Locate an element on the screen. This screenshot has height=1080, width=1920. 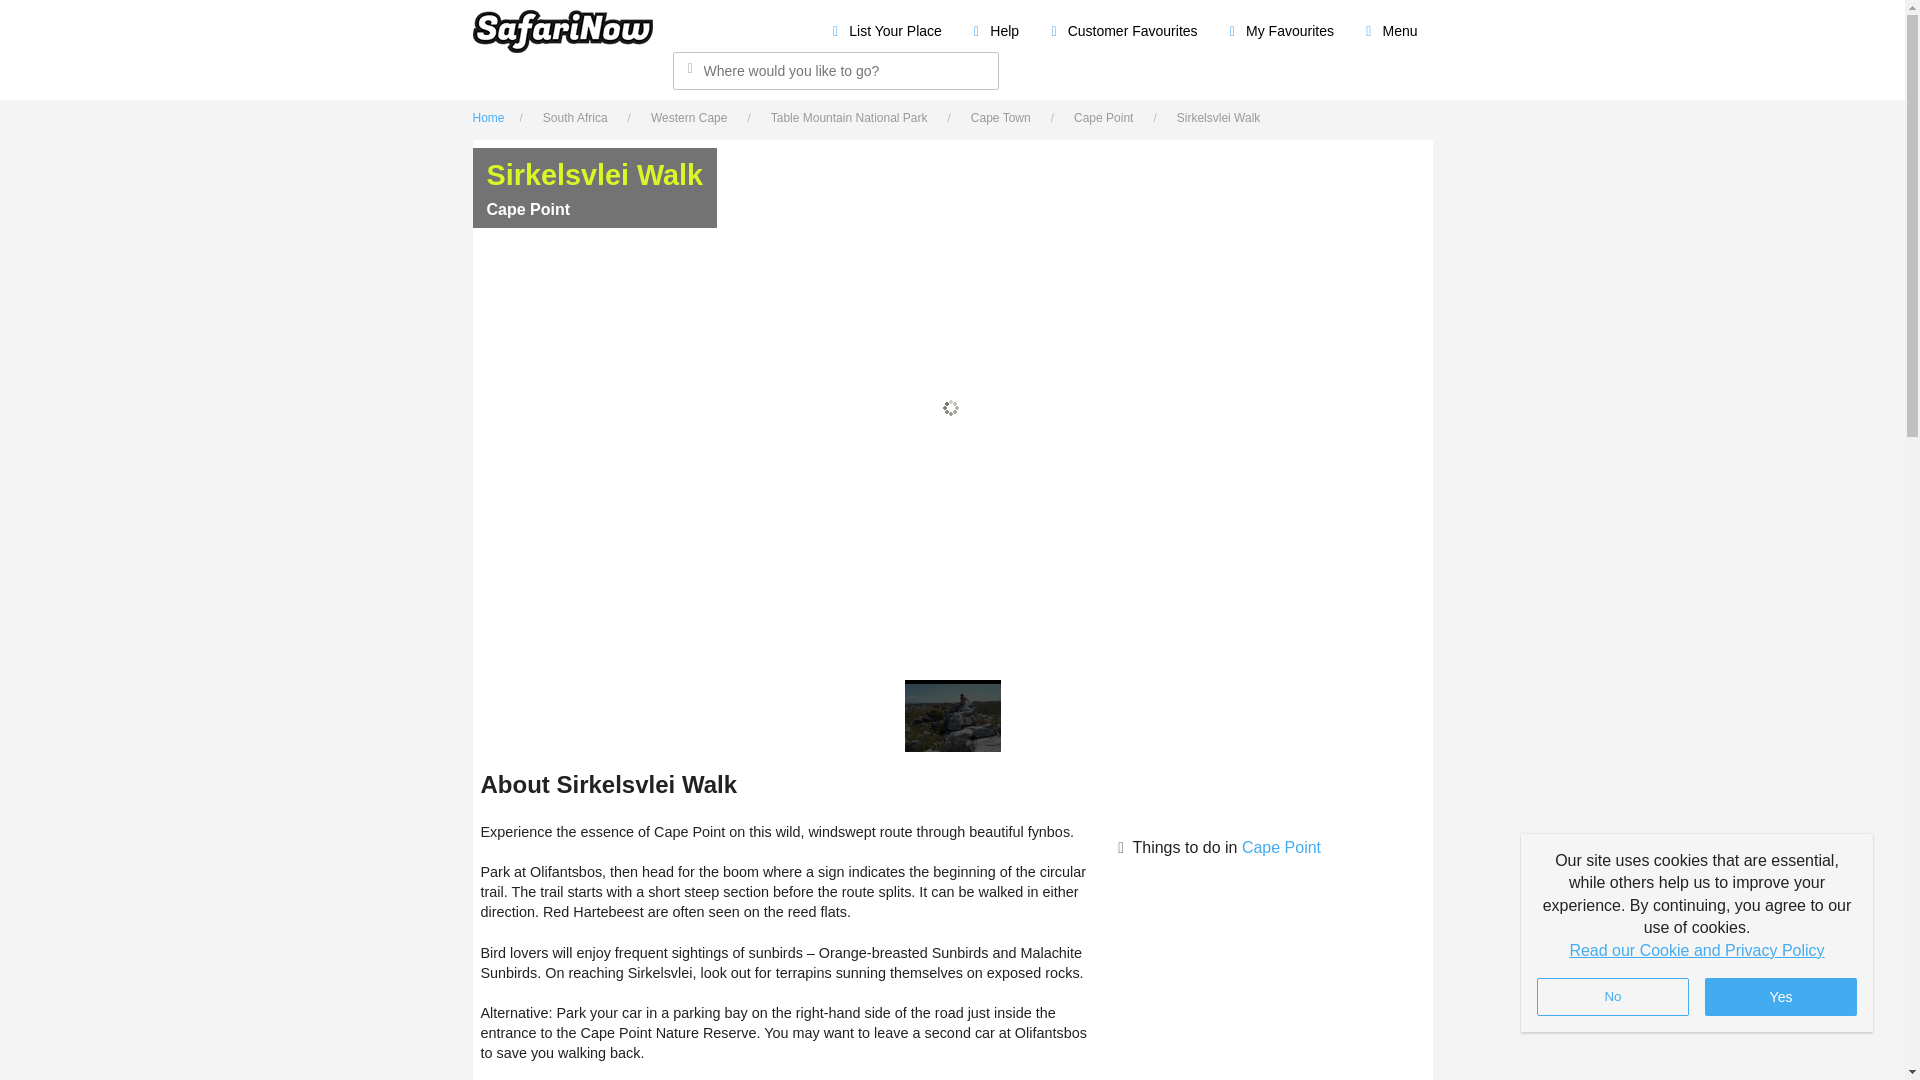
Cape Point is located at coordinates (1108, 118).